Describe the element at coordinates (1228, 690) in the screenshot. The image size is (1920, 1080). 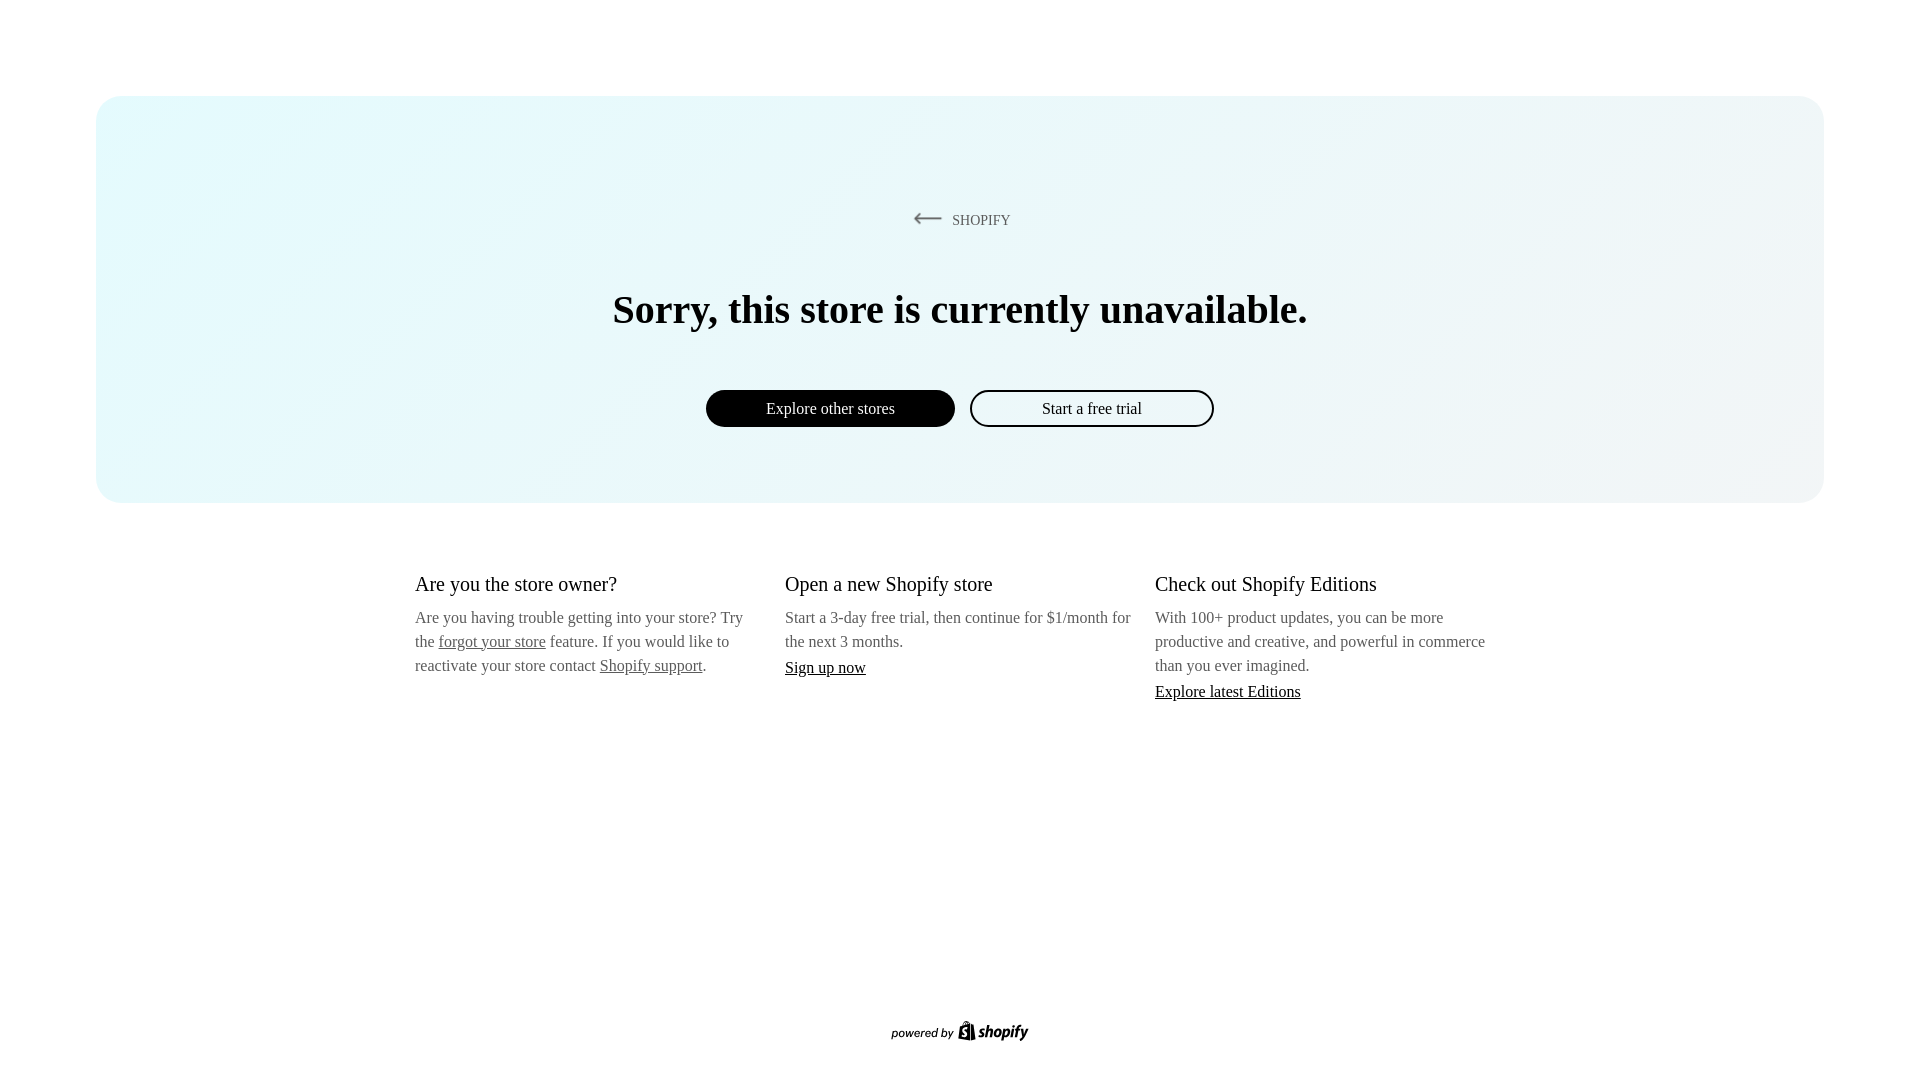
I see `Explore latest Editions` at that location.